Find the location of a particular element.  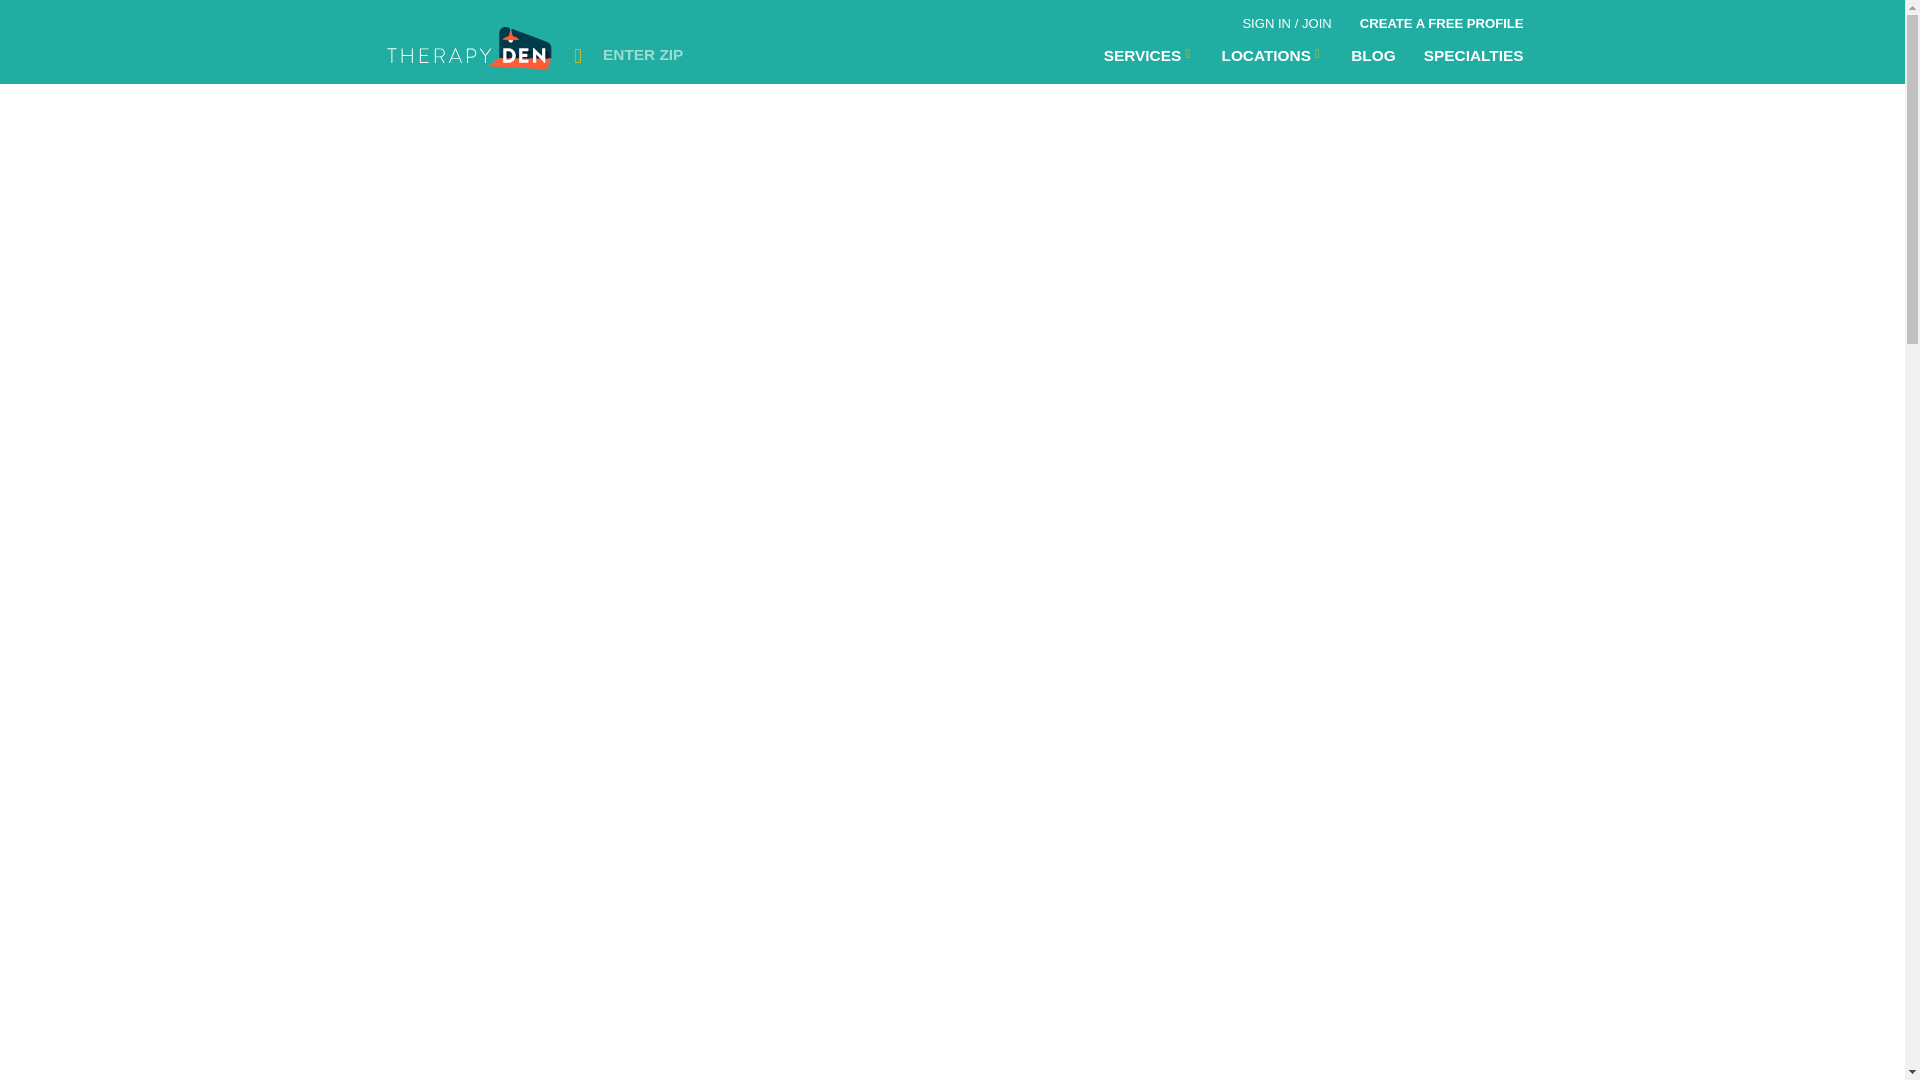

CREATE A FREE PROFILE is located at coordinates (1441, 20).